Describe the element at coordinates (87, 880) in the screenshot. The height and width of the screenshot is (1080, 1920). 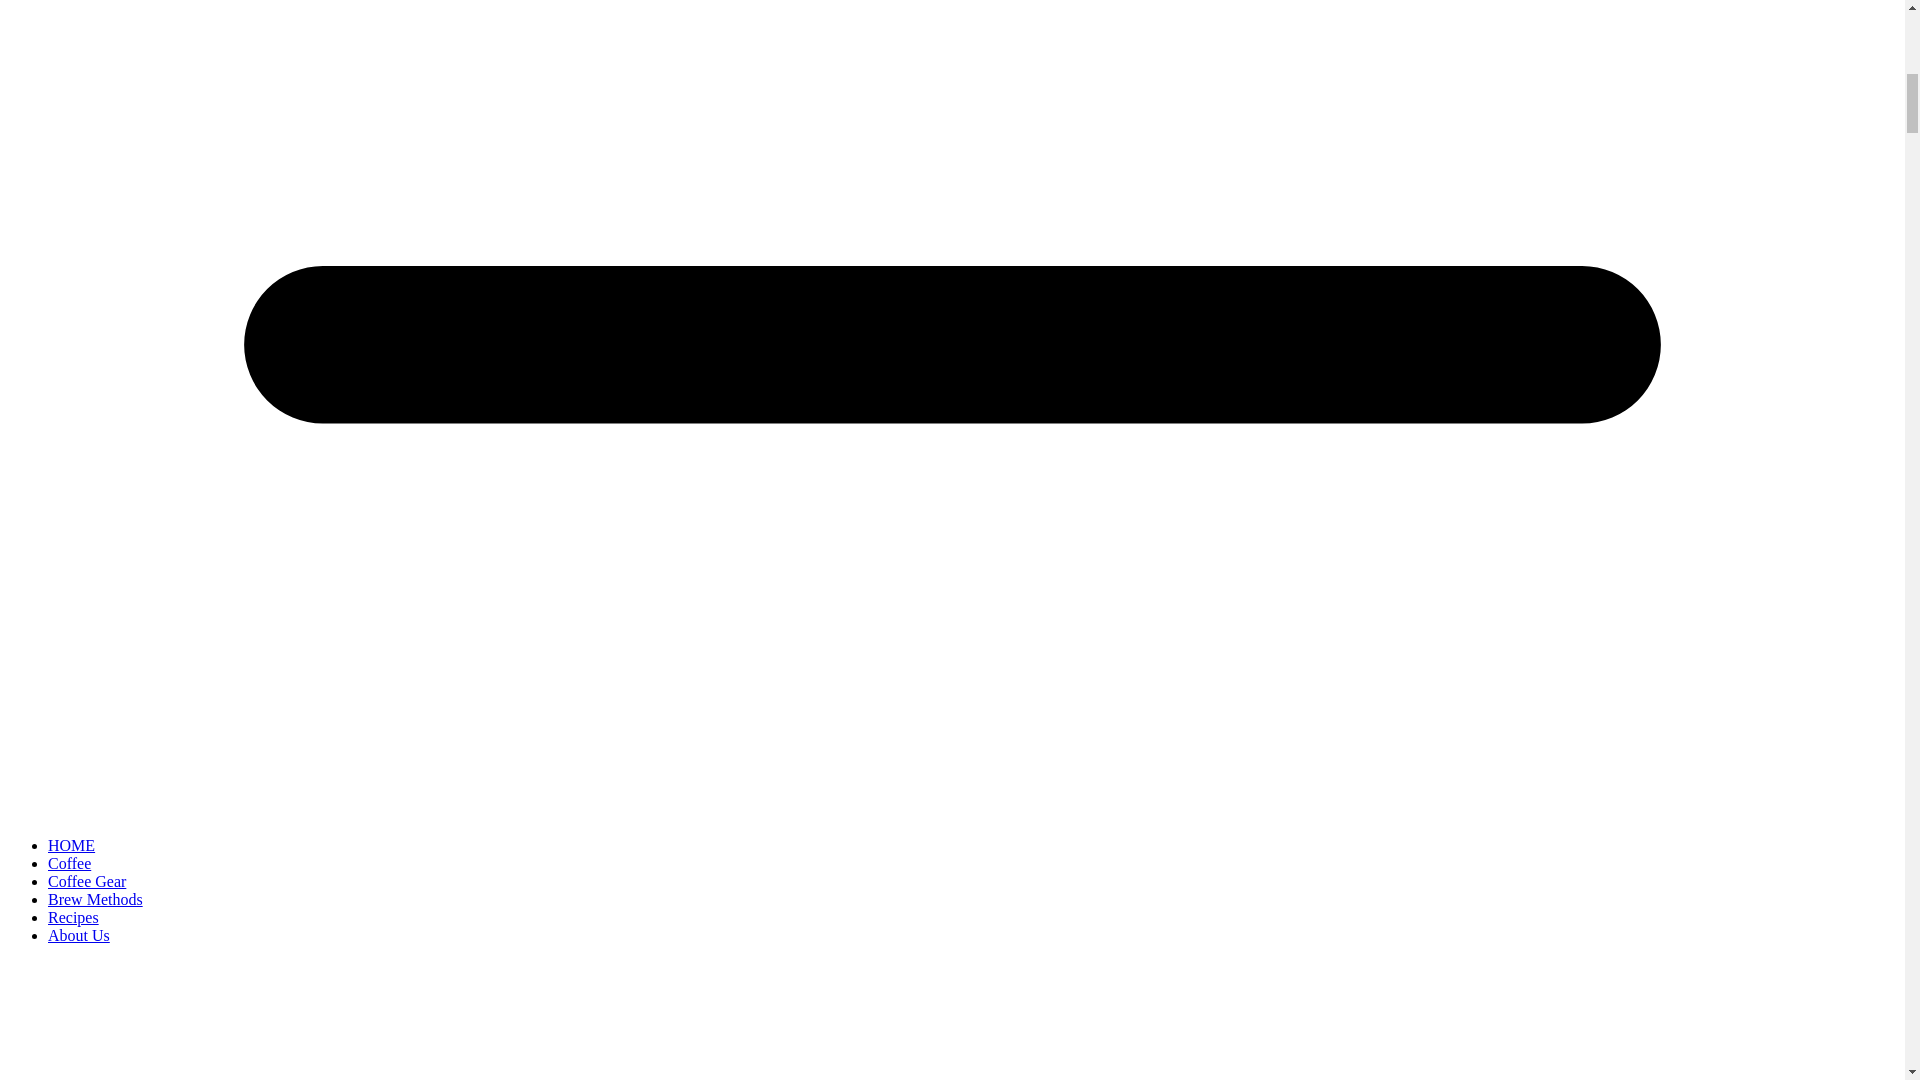
I see `Coffee Gear` at that location.